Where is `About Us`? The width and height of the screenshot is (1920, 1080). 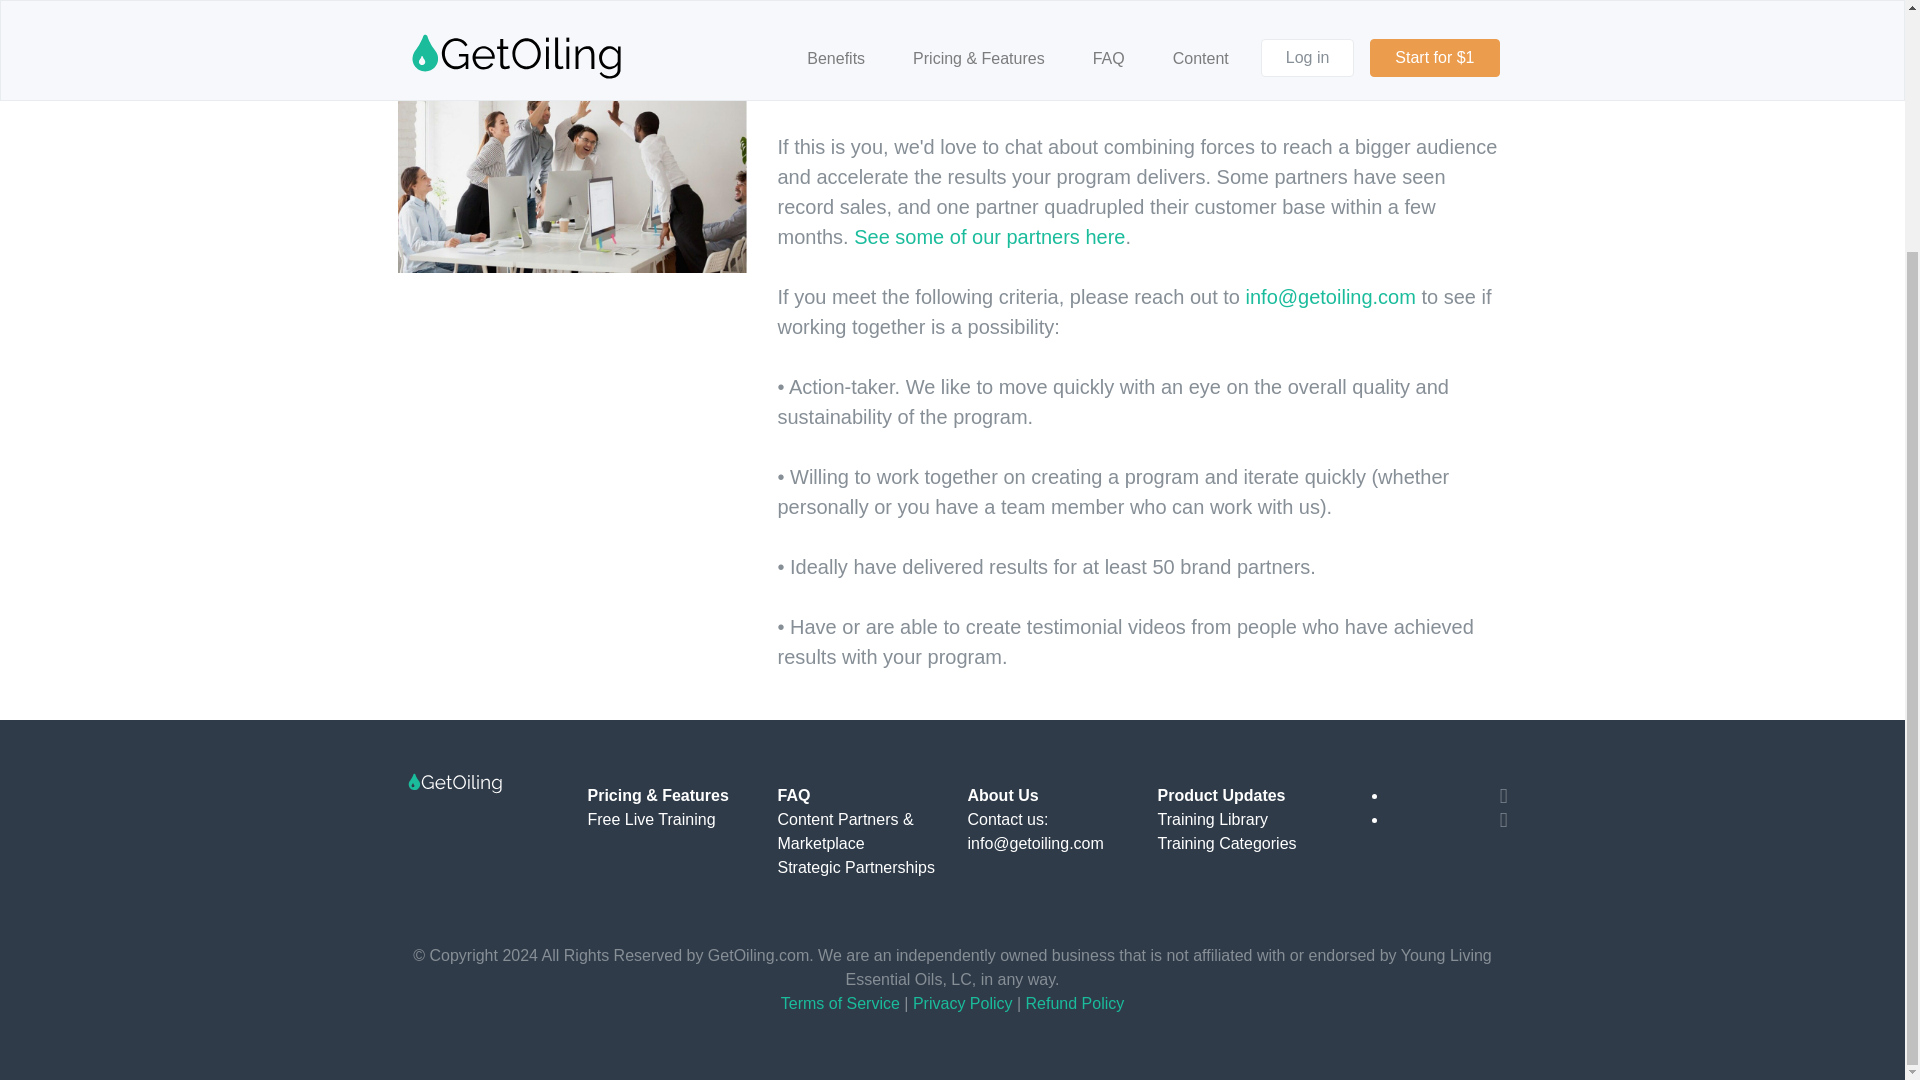
About Us is located at coordinates (1002, 795).